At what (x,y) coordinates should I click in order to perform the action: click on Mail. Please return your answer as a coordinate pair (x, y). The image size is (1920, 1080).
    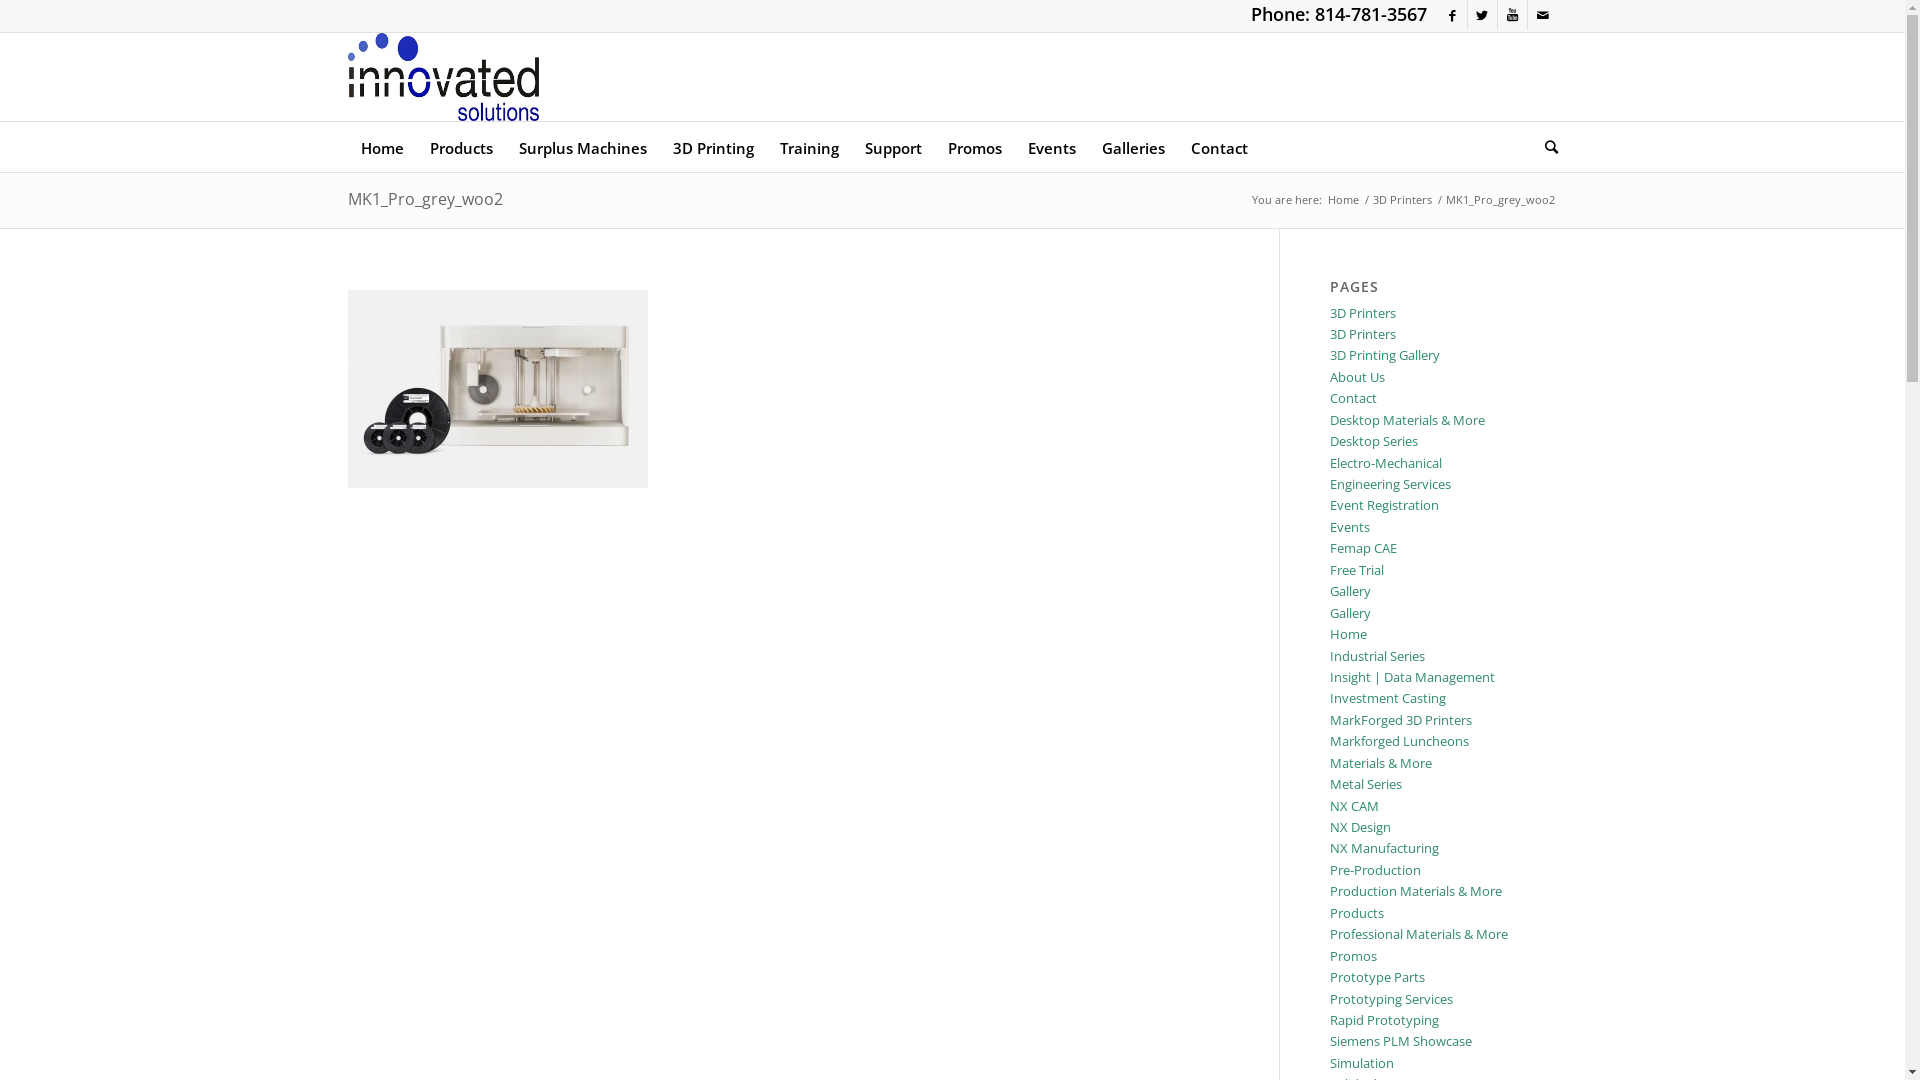
    Looking at the image, I should click on (1543, 15).